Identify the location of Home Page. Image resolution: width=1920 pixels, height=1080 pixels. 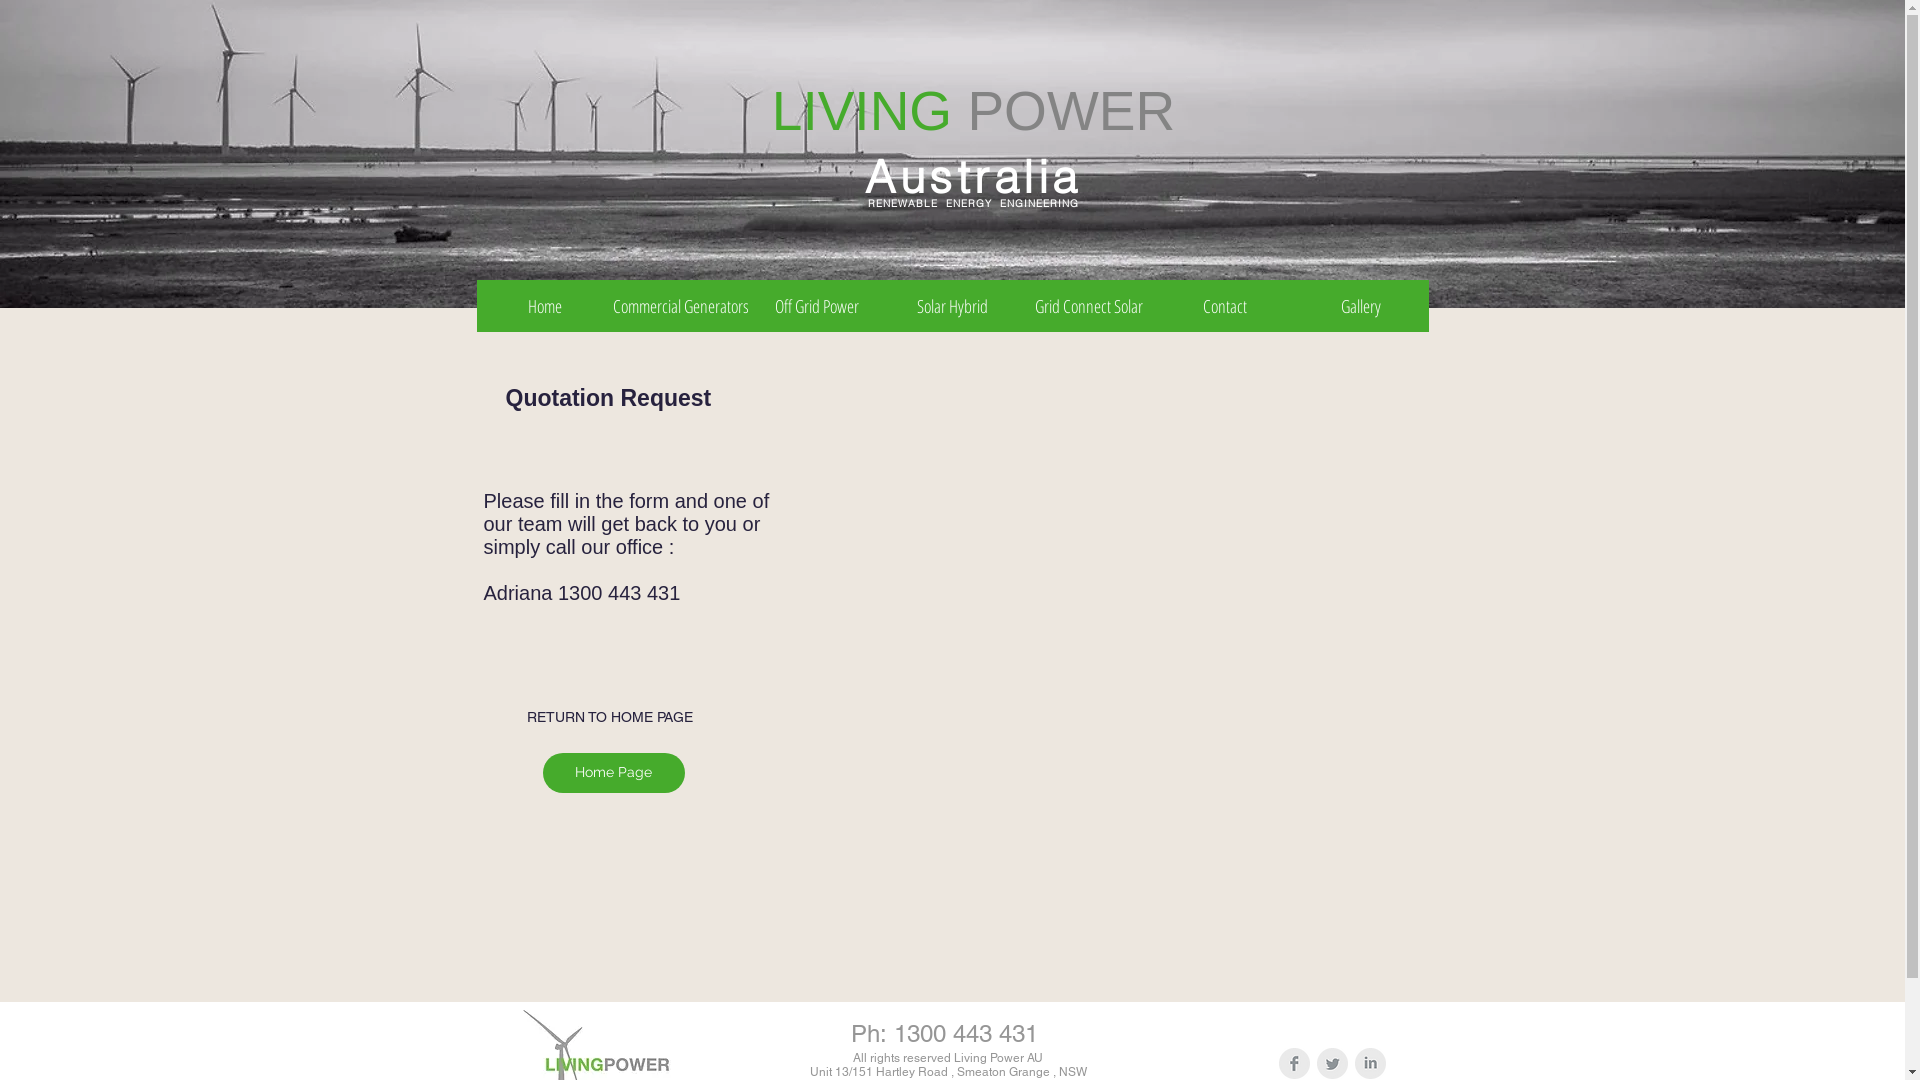
(613, 773).